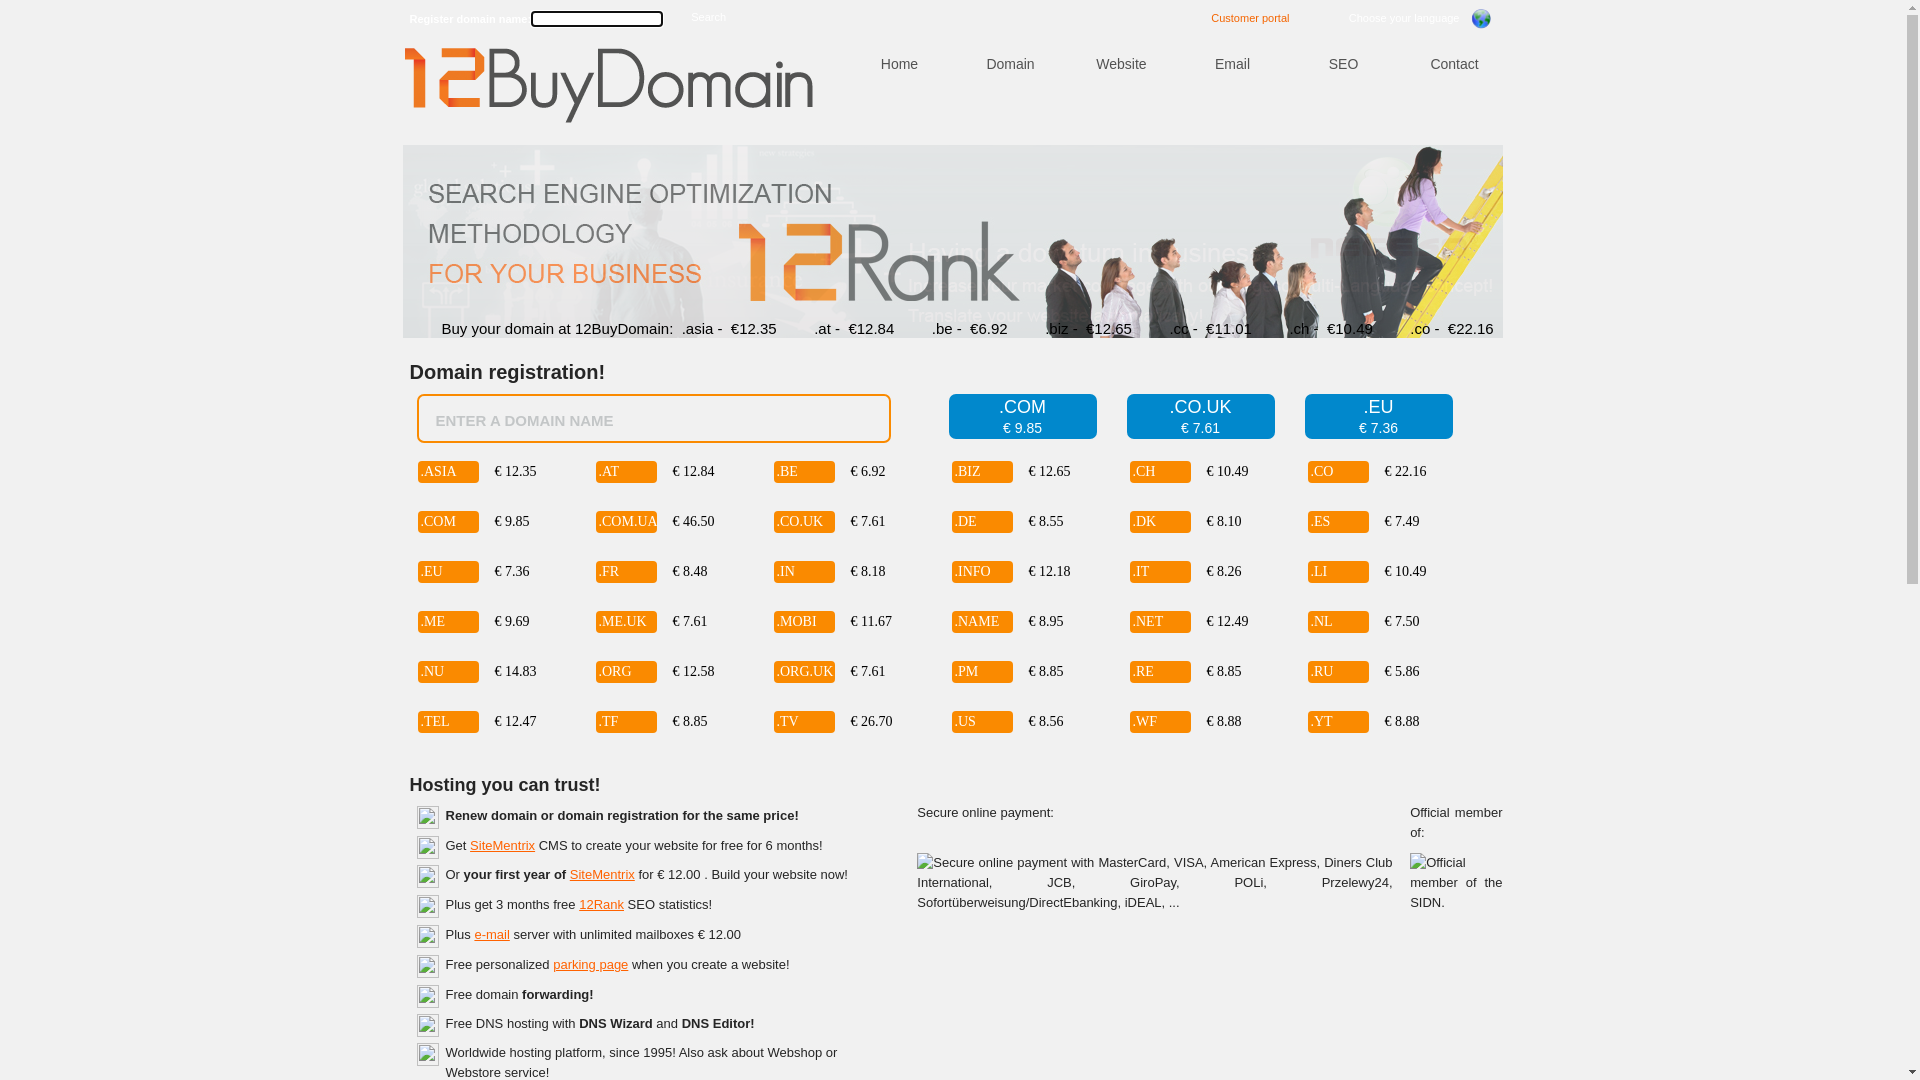 This screenshot has width=1920, height=1080. What do you see at coordinates (602, 904) in the screenshot?
I see `12Rank` at bounding box center [602, 904].